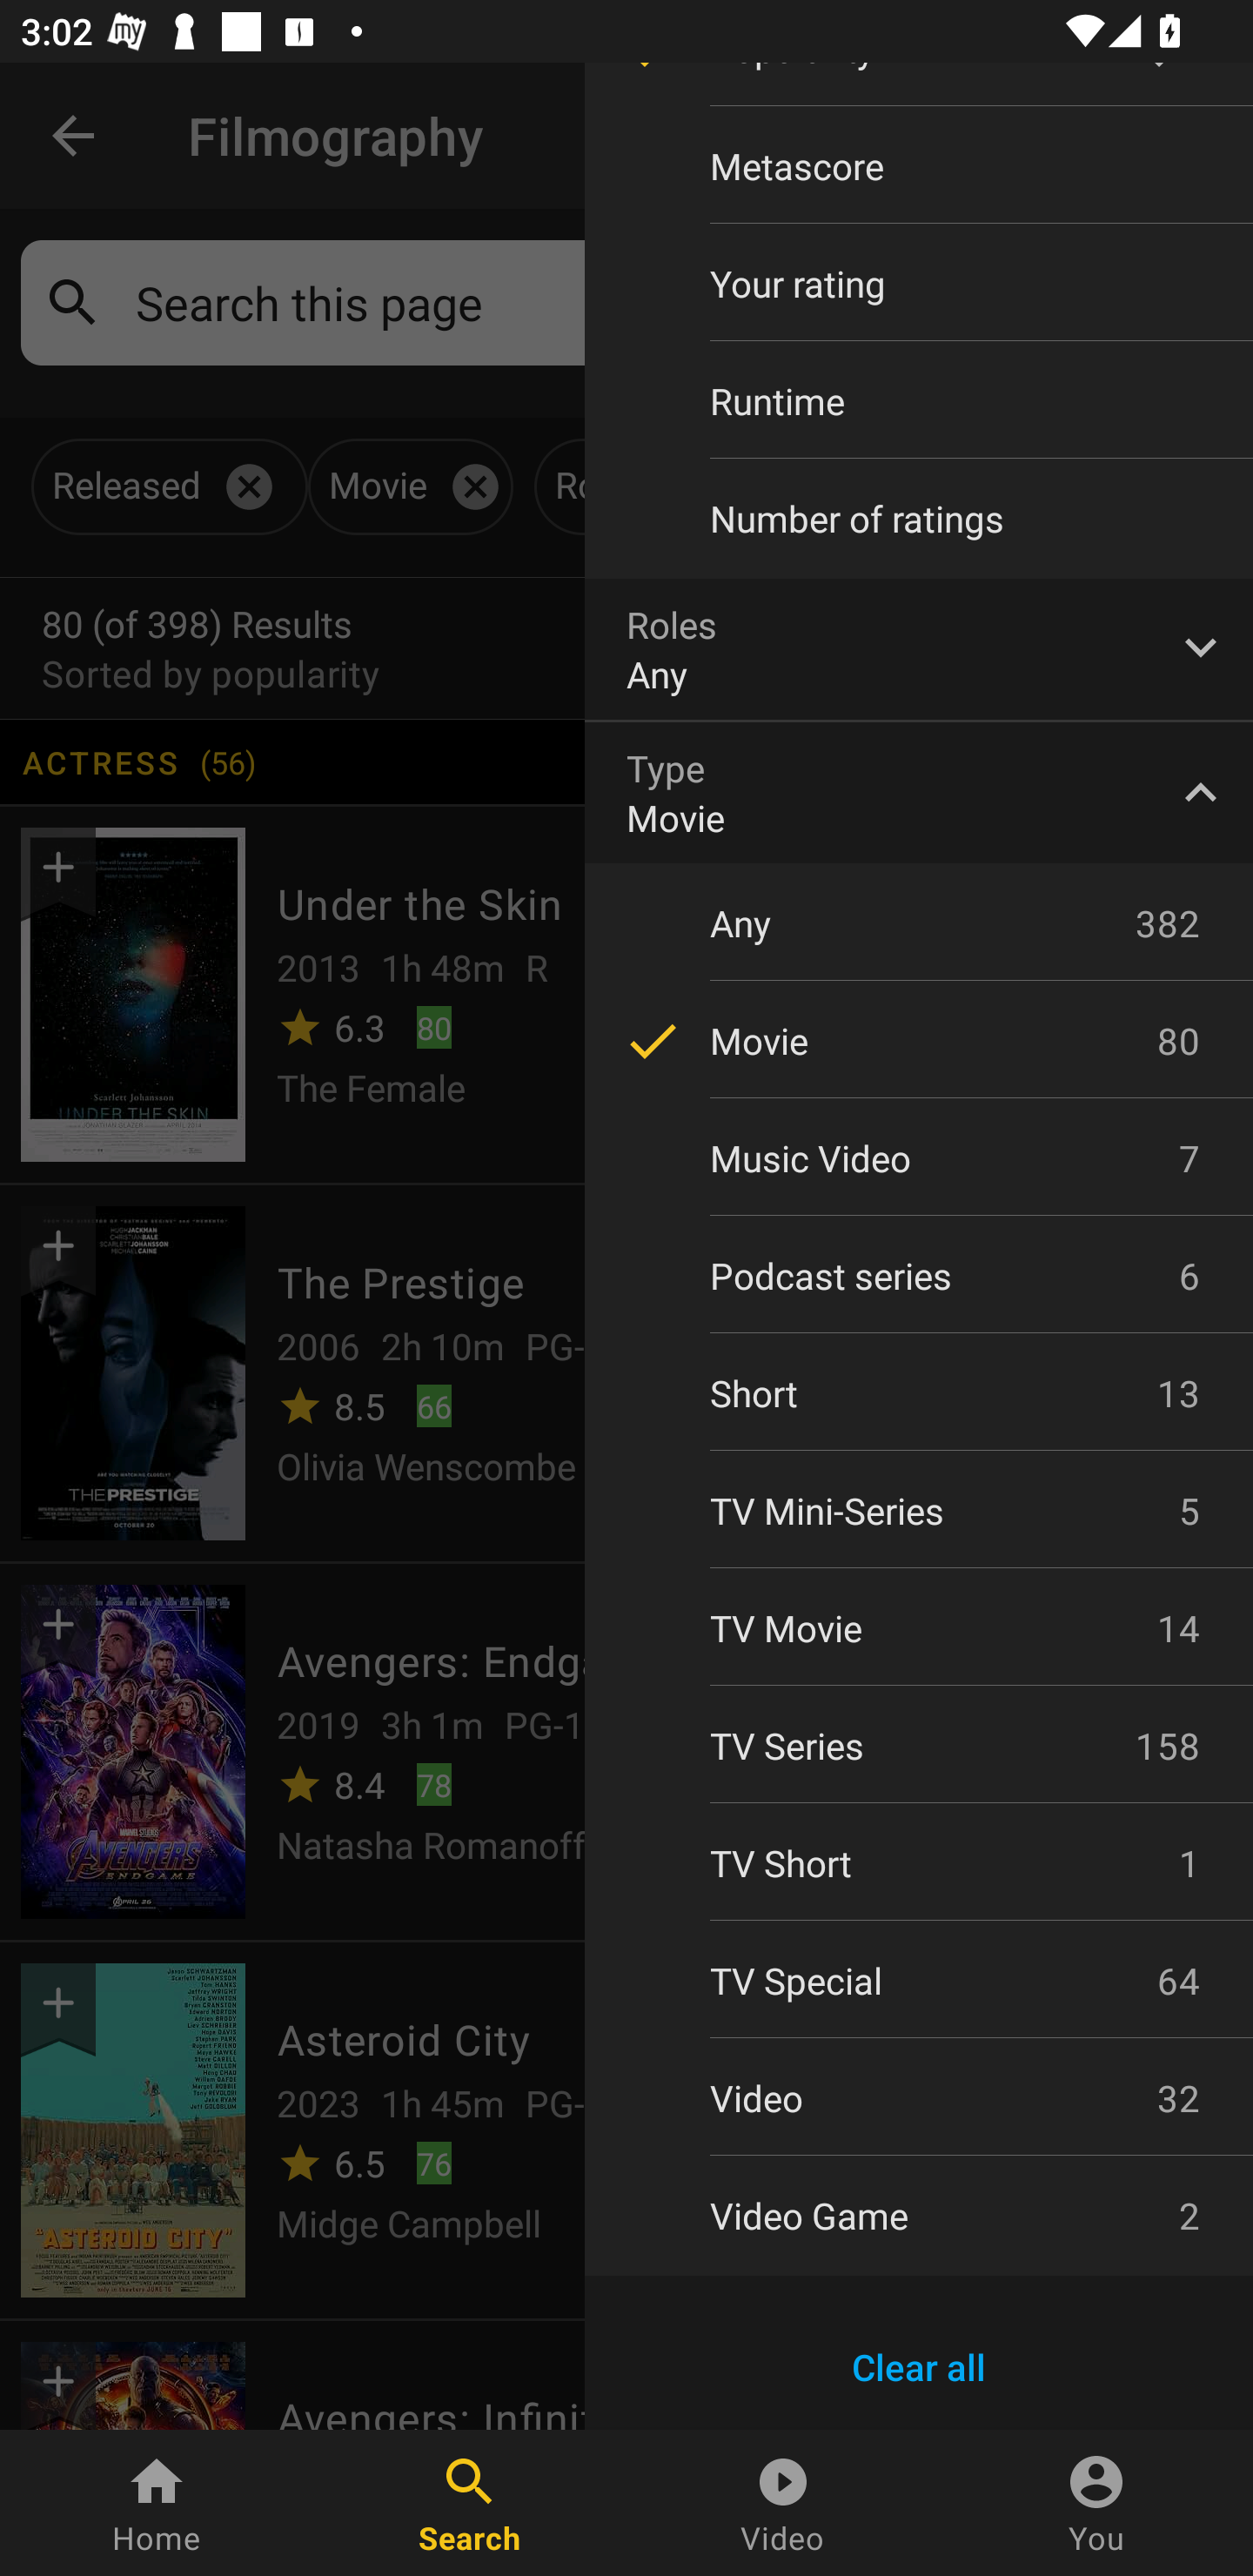 The width and height of the screenshot is (1253, 2576). Describe the element at coordinates (919, 1627) in the screenshot. I see `TV Movie 14` at that location.